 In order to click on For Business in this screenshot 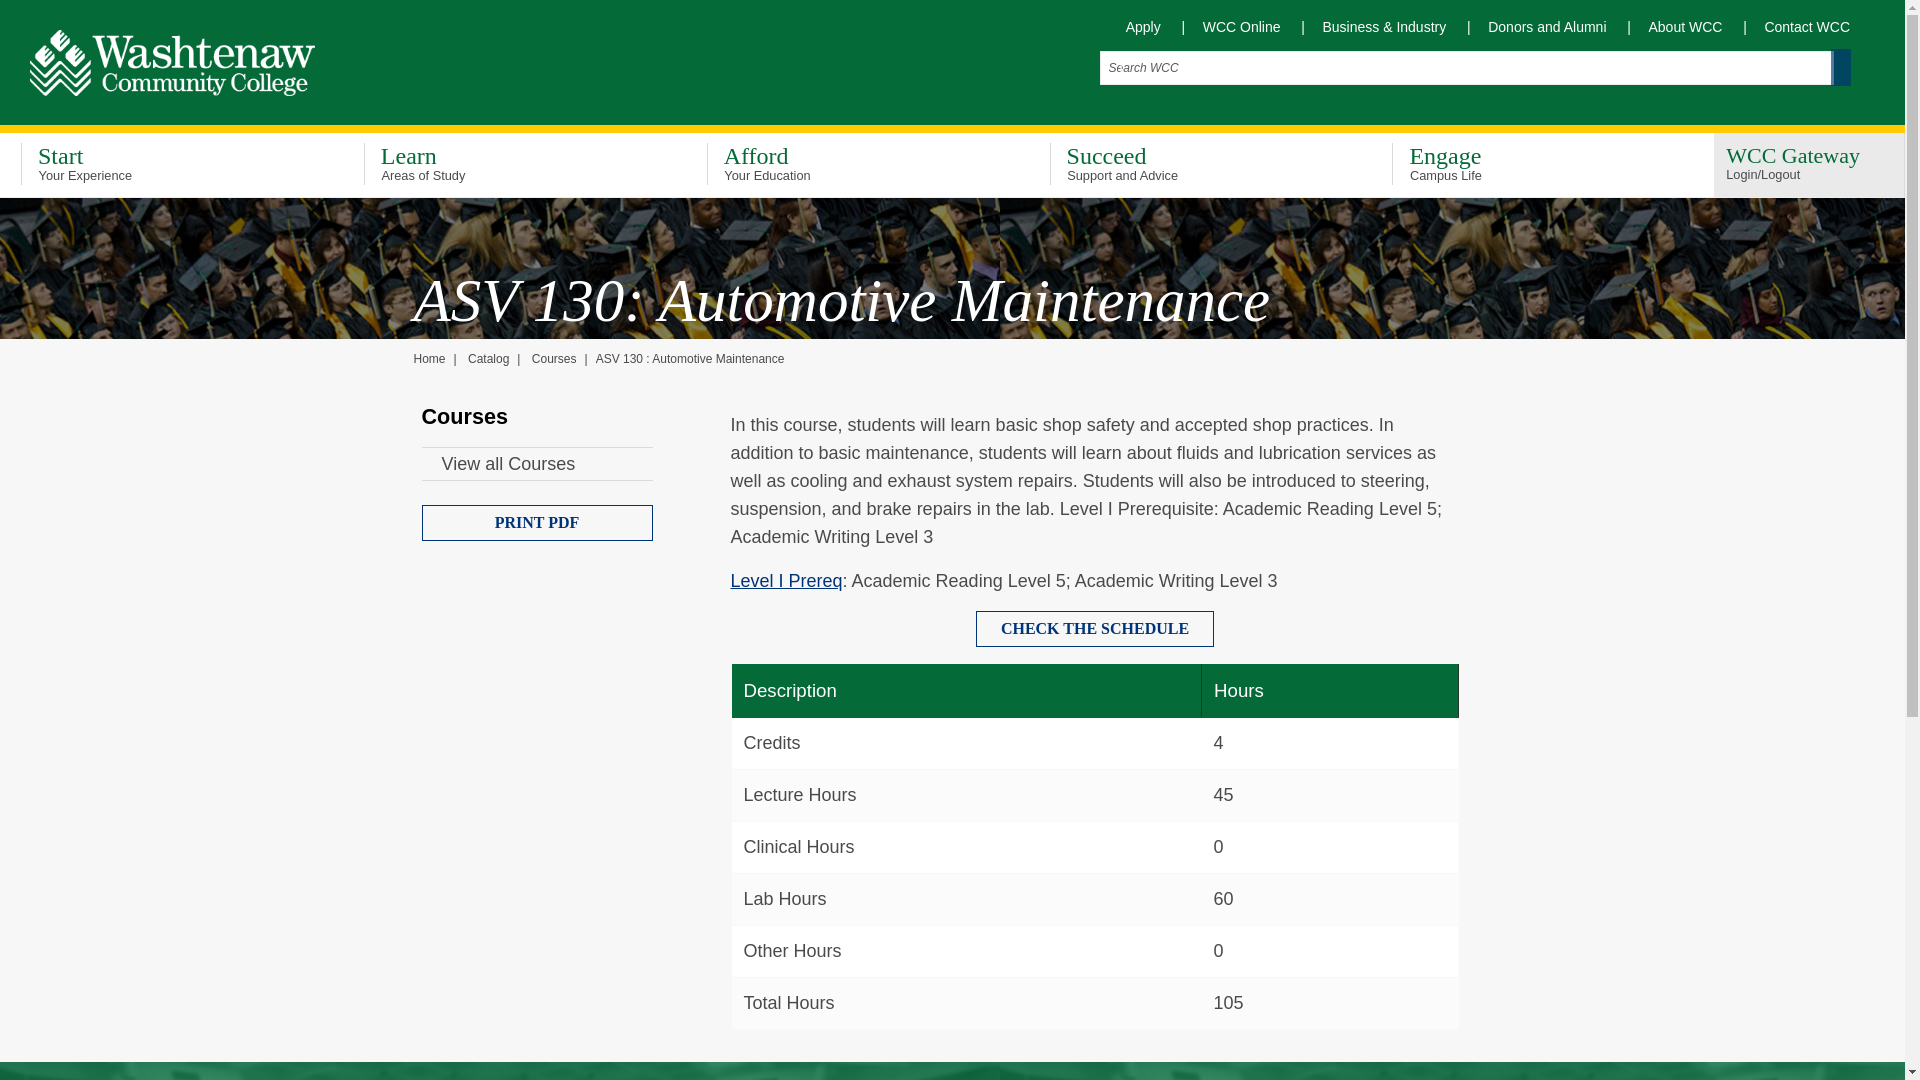, I will do `click(1678, 26)`.